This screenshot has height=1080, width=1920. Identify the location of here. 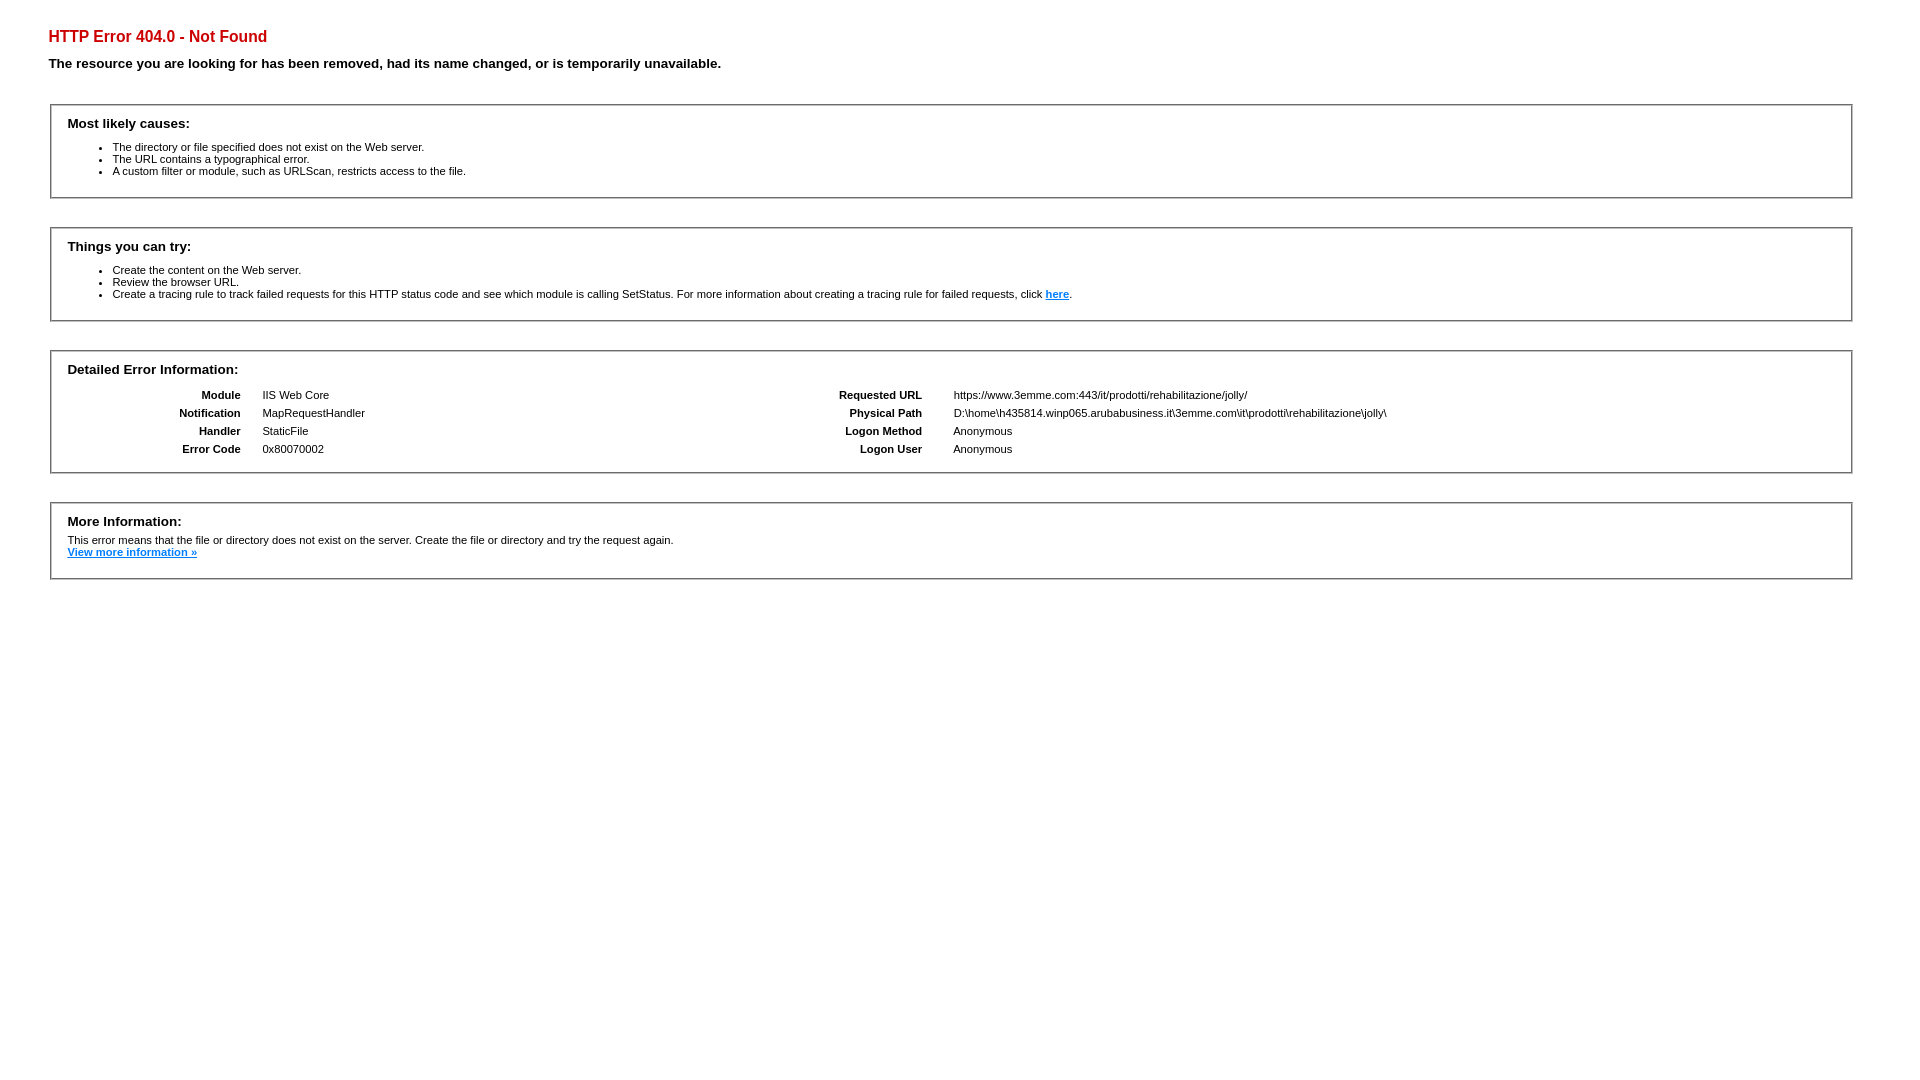
(1058, 294).